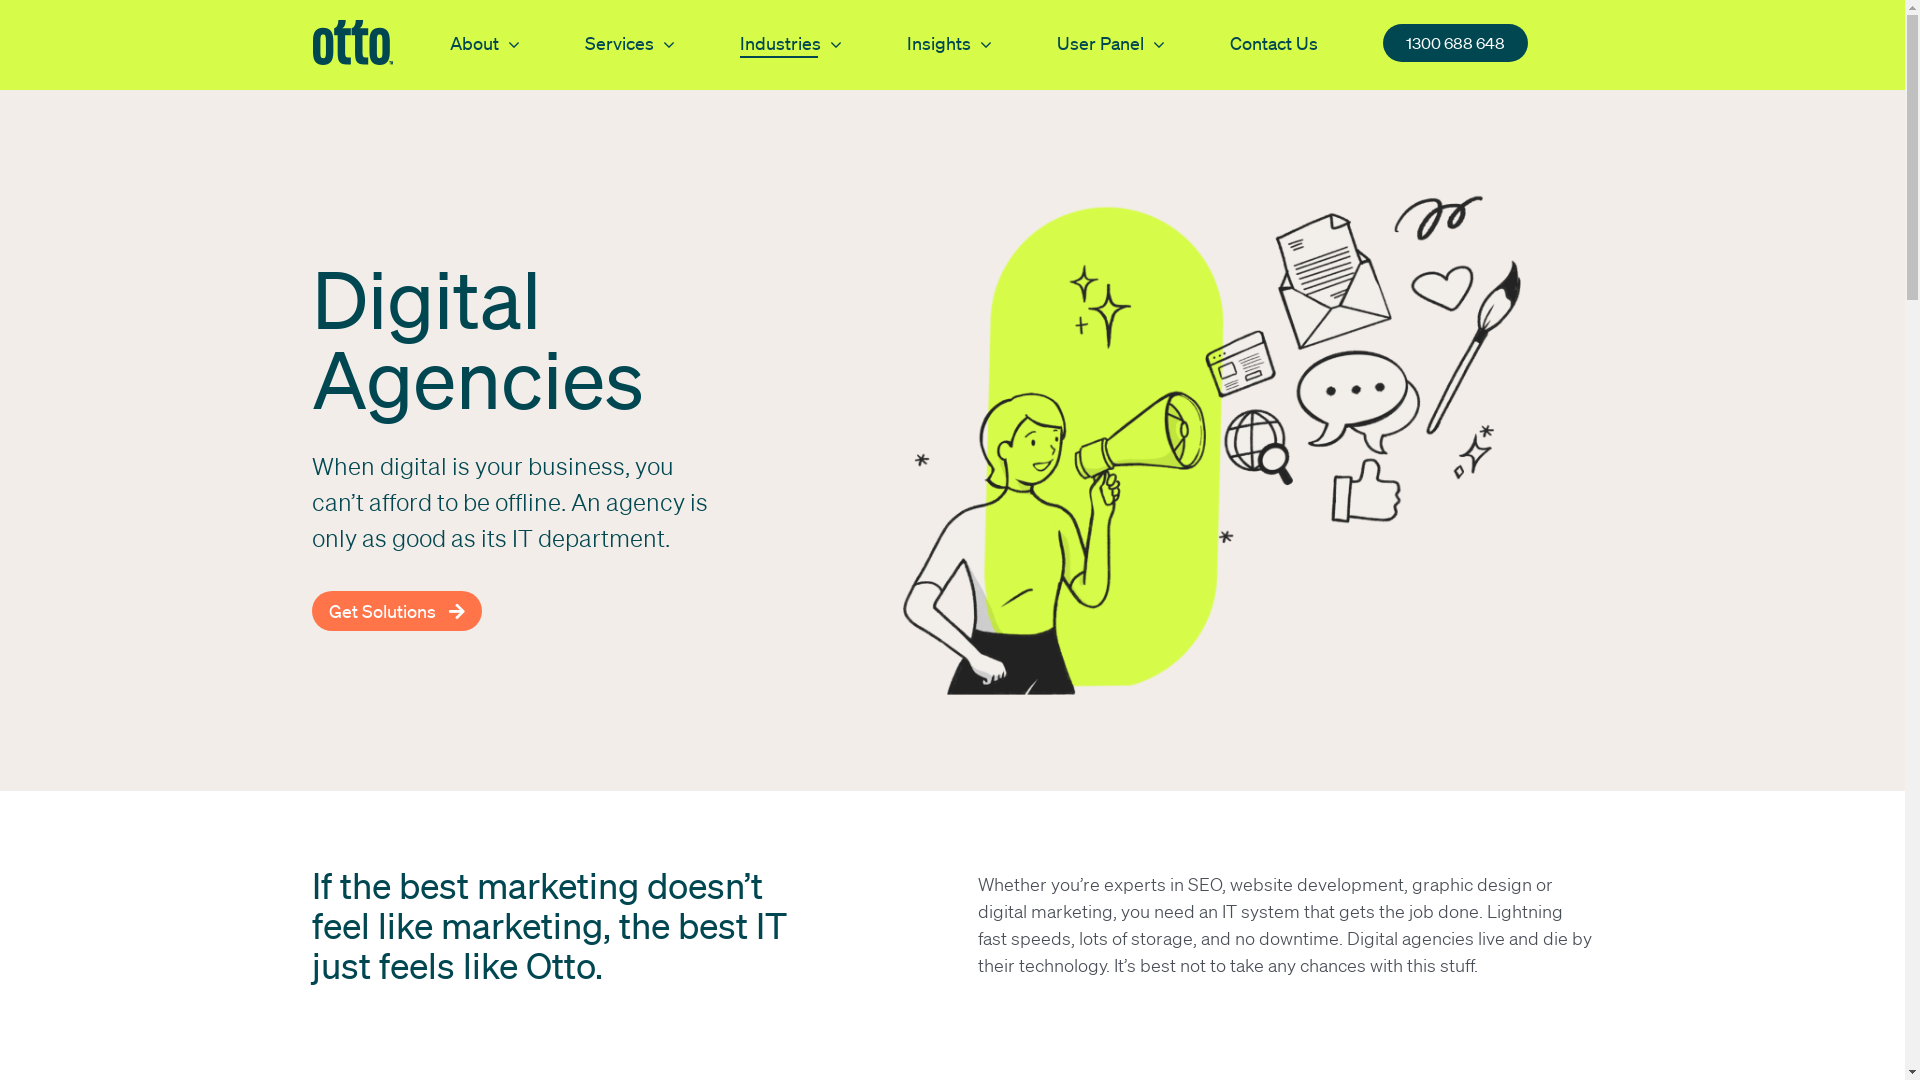  What do you see at coordinates (352, 42) in the screenshot?
I see `Otto Logo Teal Min` at bounding box center [352, 42].